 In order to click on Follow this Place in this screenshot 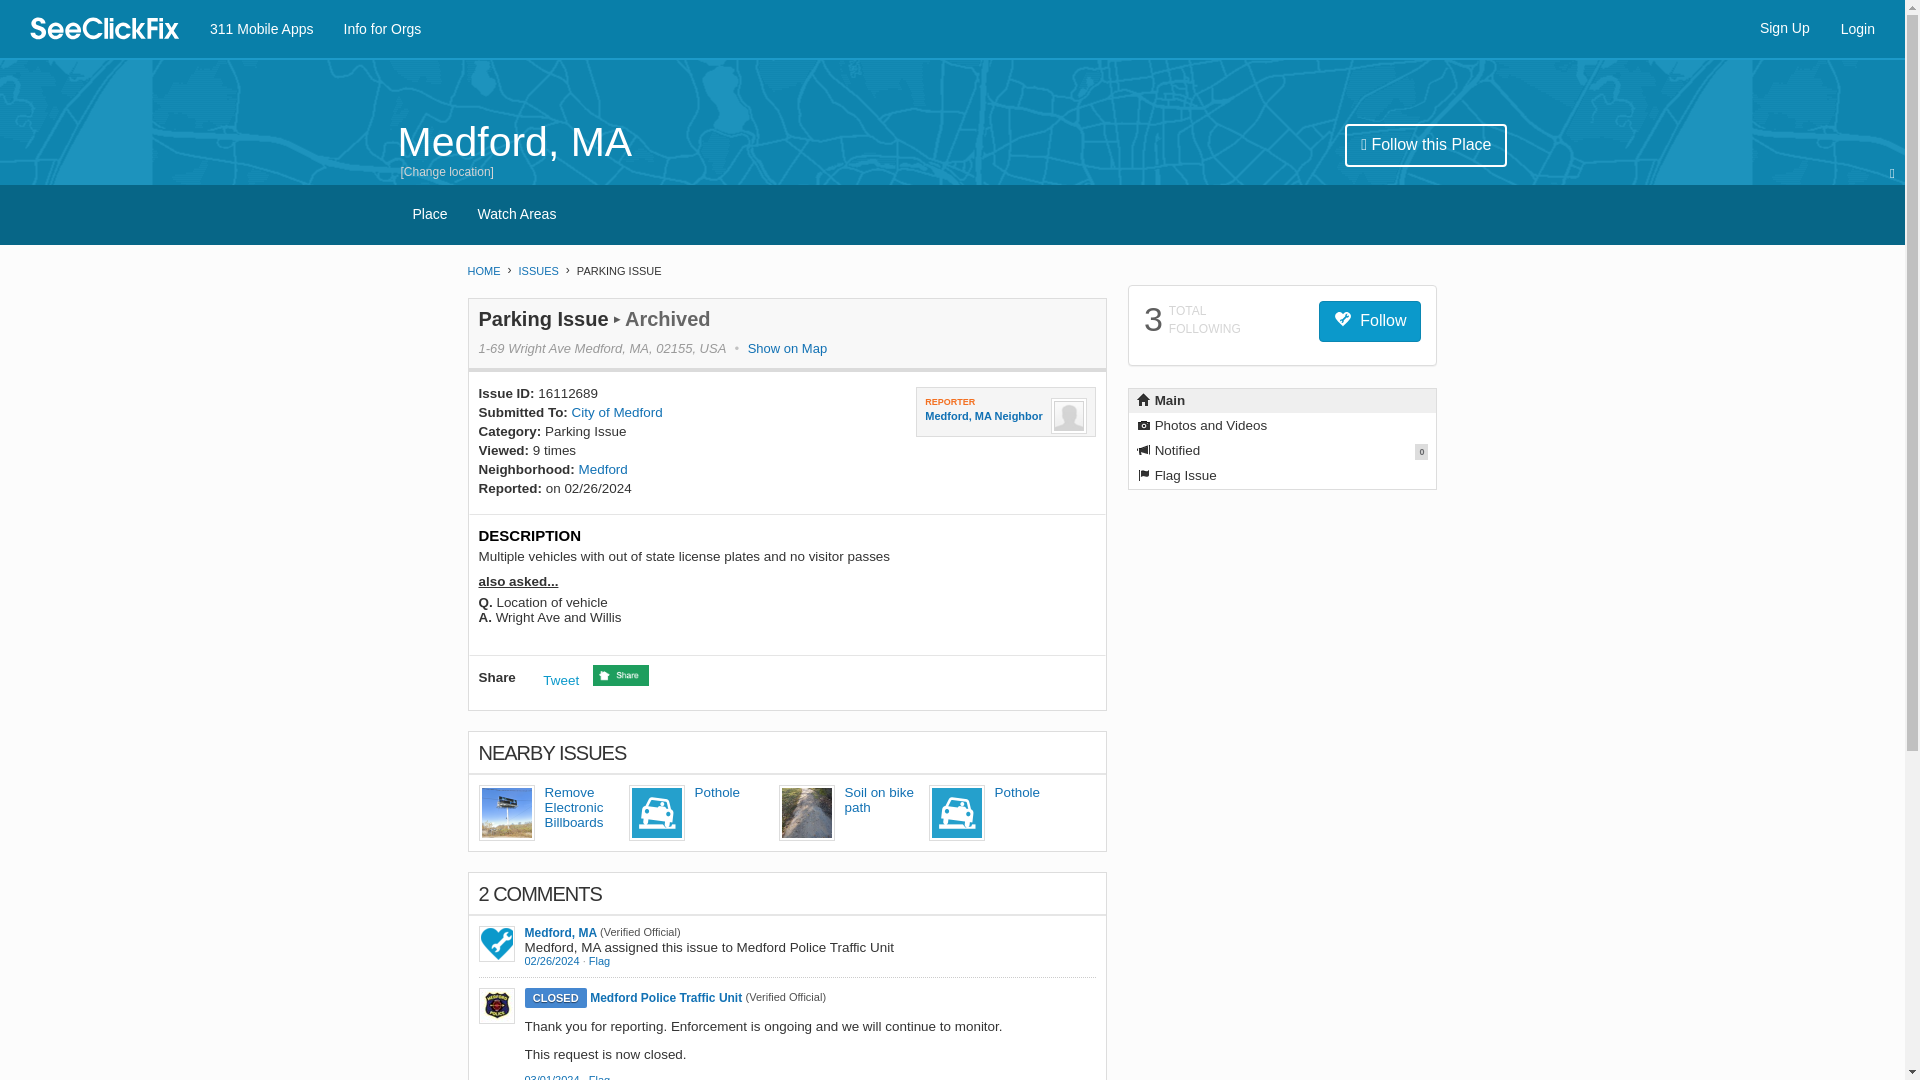, I will do `click(1426, 146)`.